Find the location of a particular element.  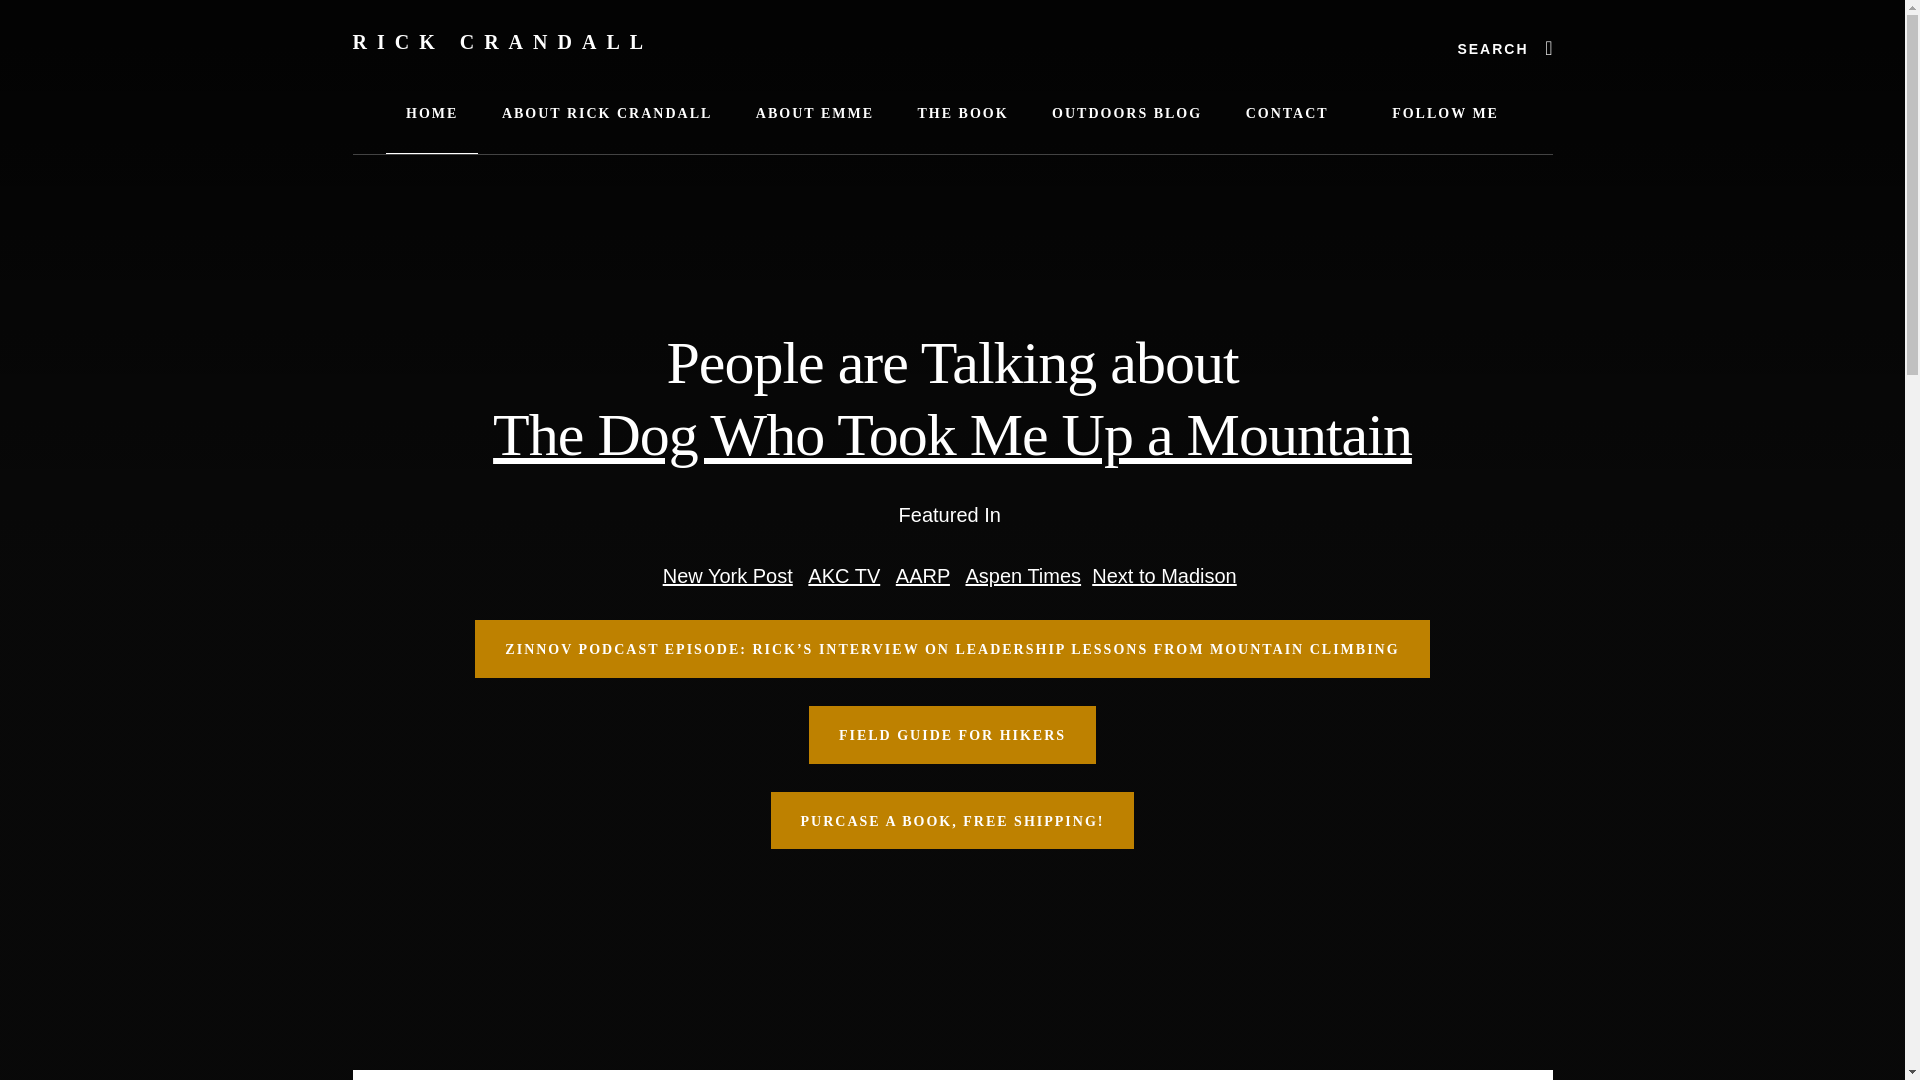

New York Post is located at coordinates (727, 576).